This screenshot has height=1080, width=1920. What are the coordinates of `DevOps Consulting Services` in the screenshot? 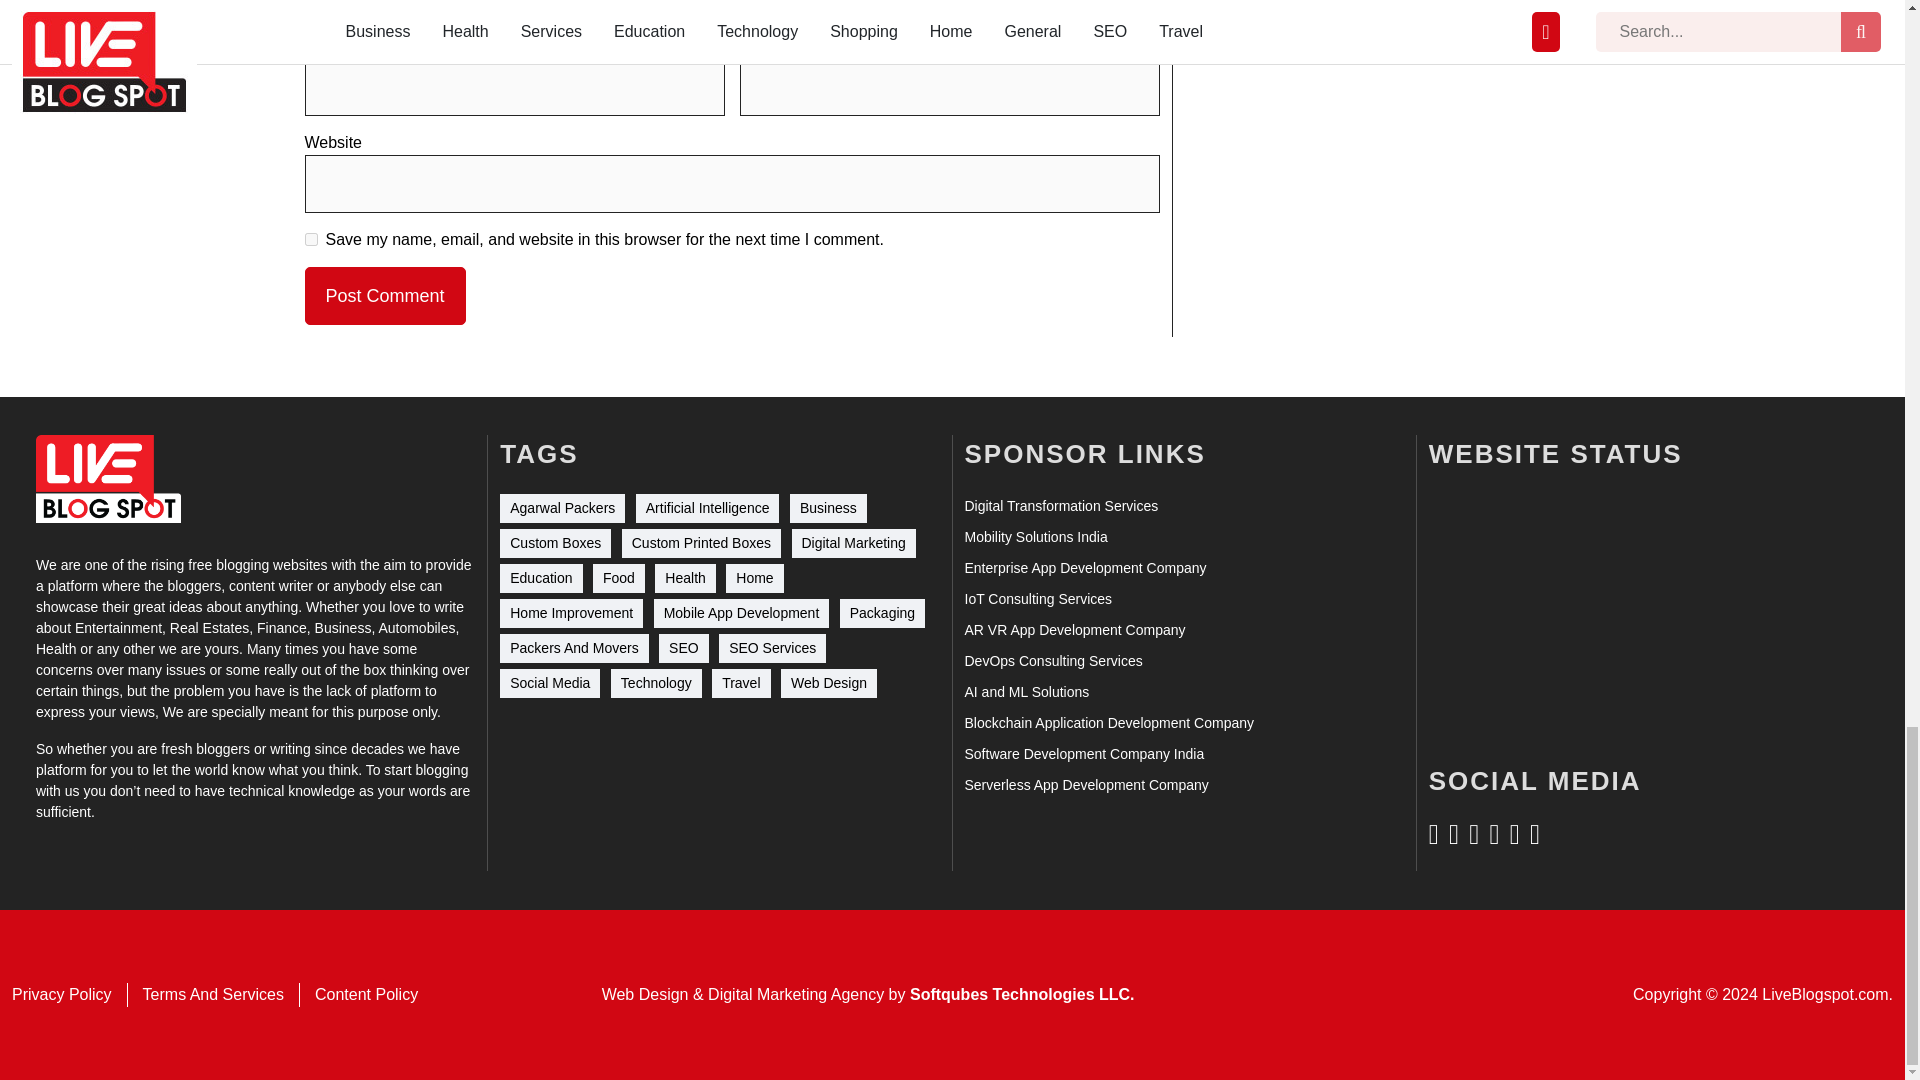 It's located at (1052, 661).